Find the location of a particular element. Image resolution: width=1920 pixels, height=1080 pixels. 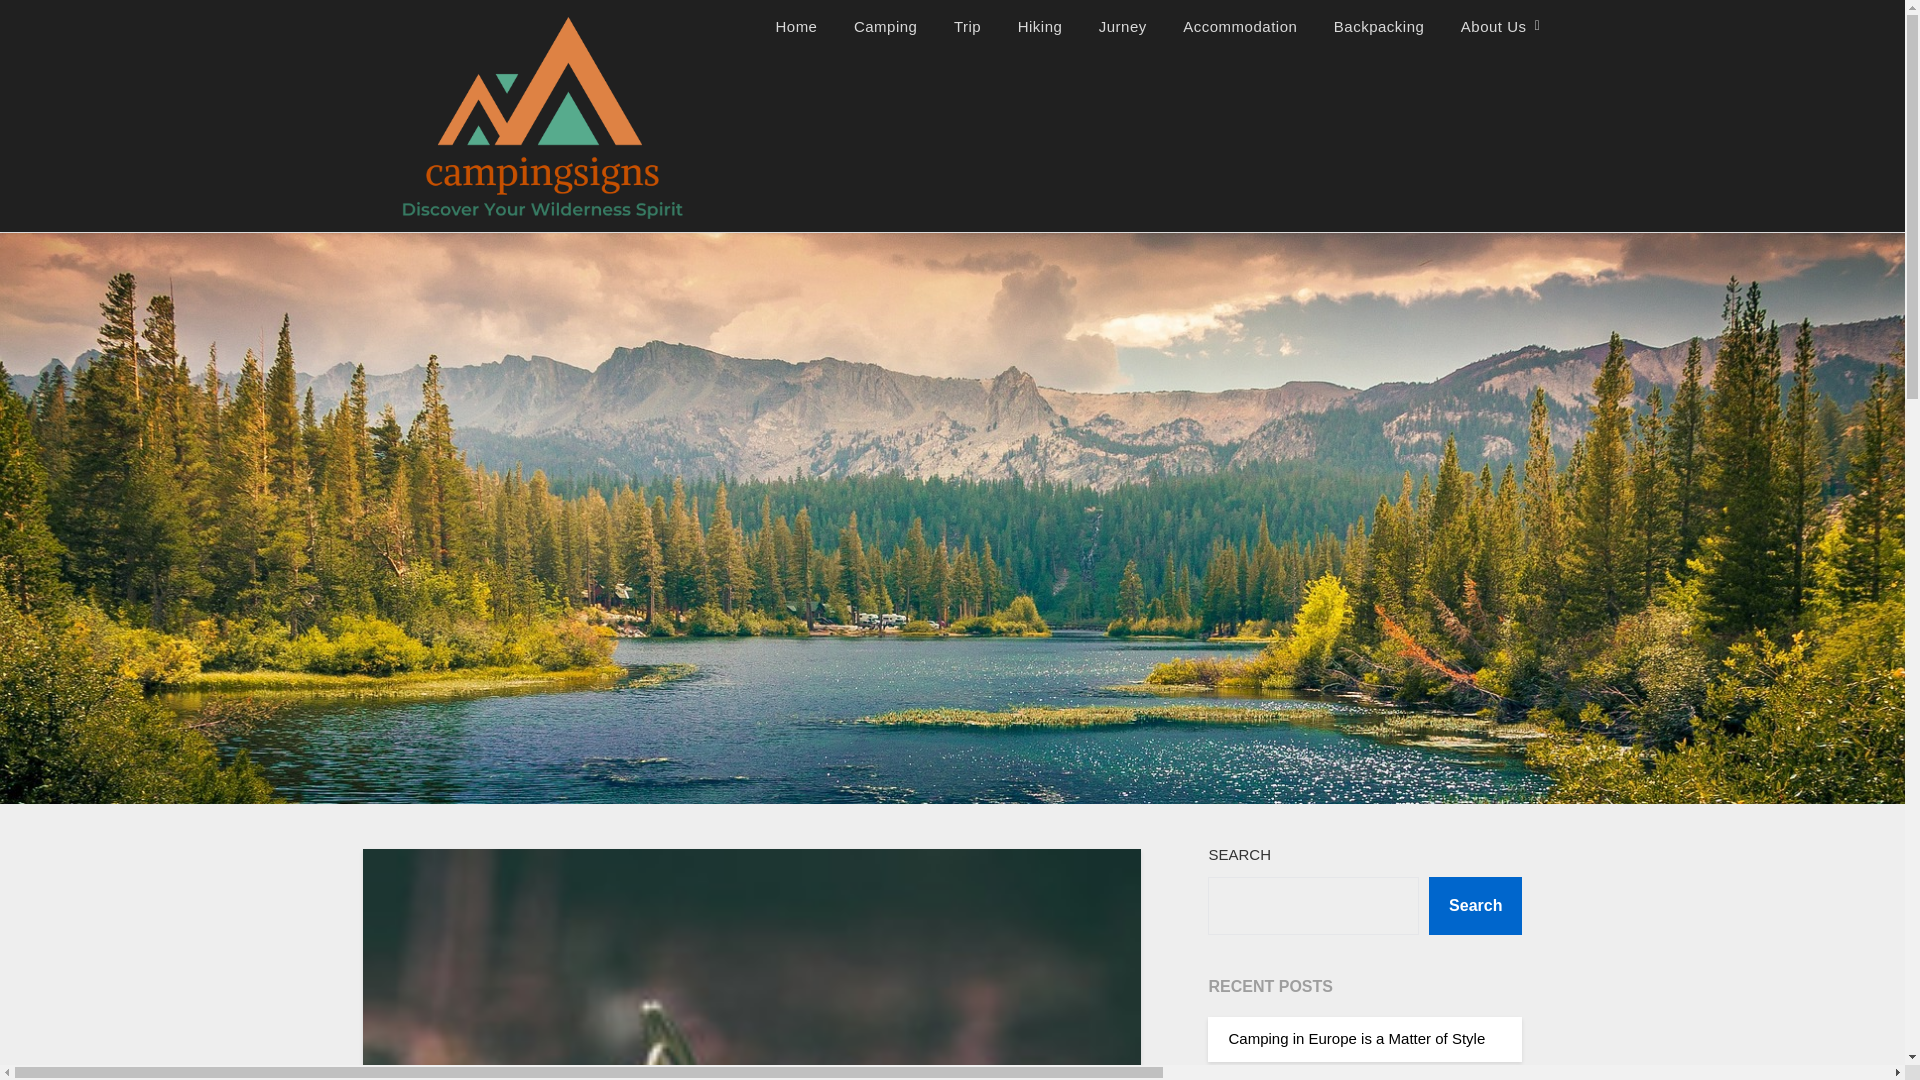

Jurney is located at coordinates (1122, 27).